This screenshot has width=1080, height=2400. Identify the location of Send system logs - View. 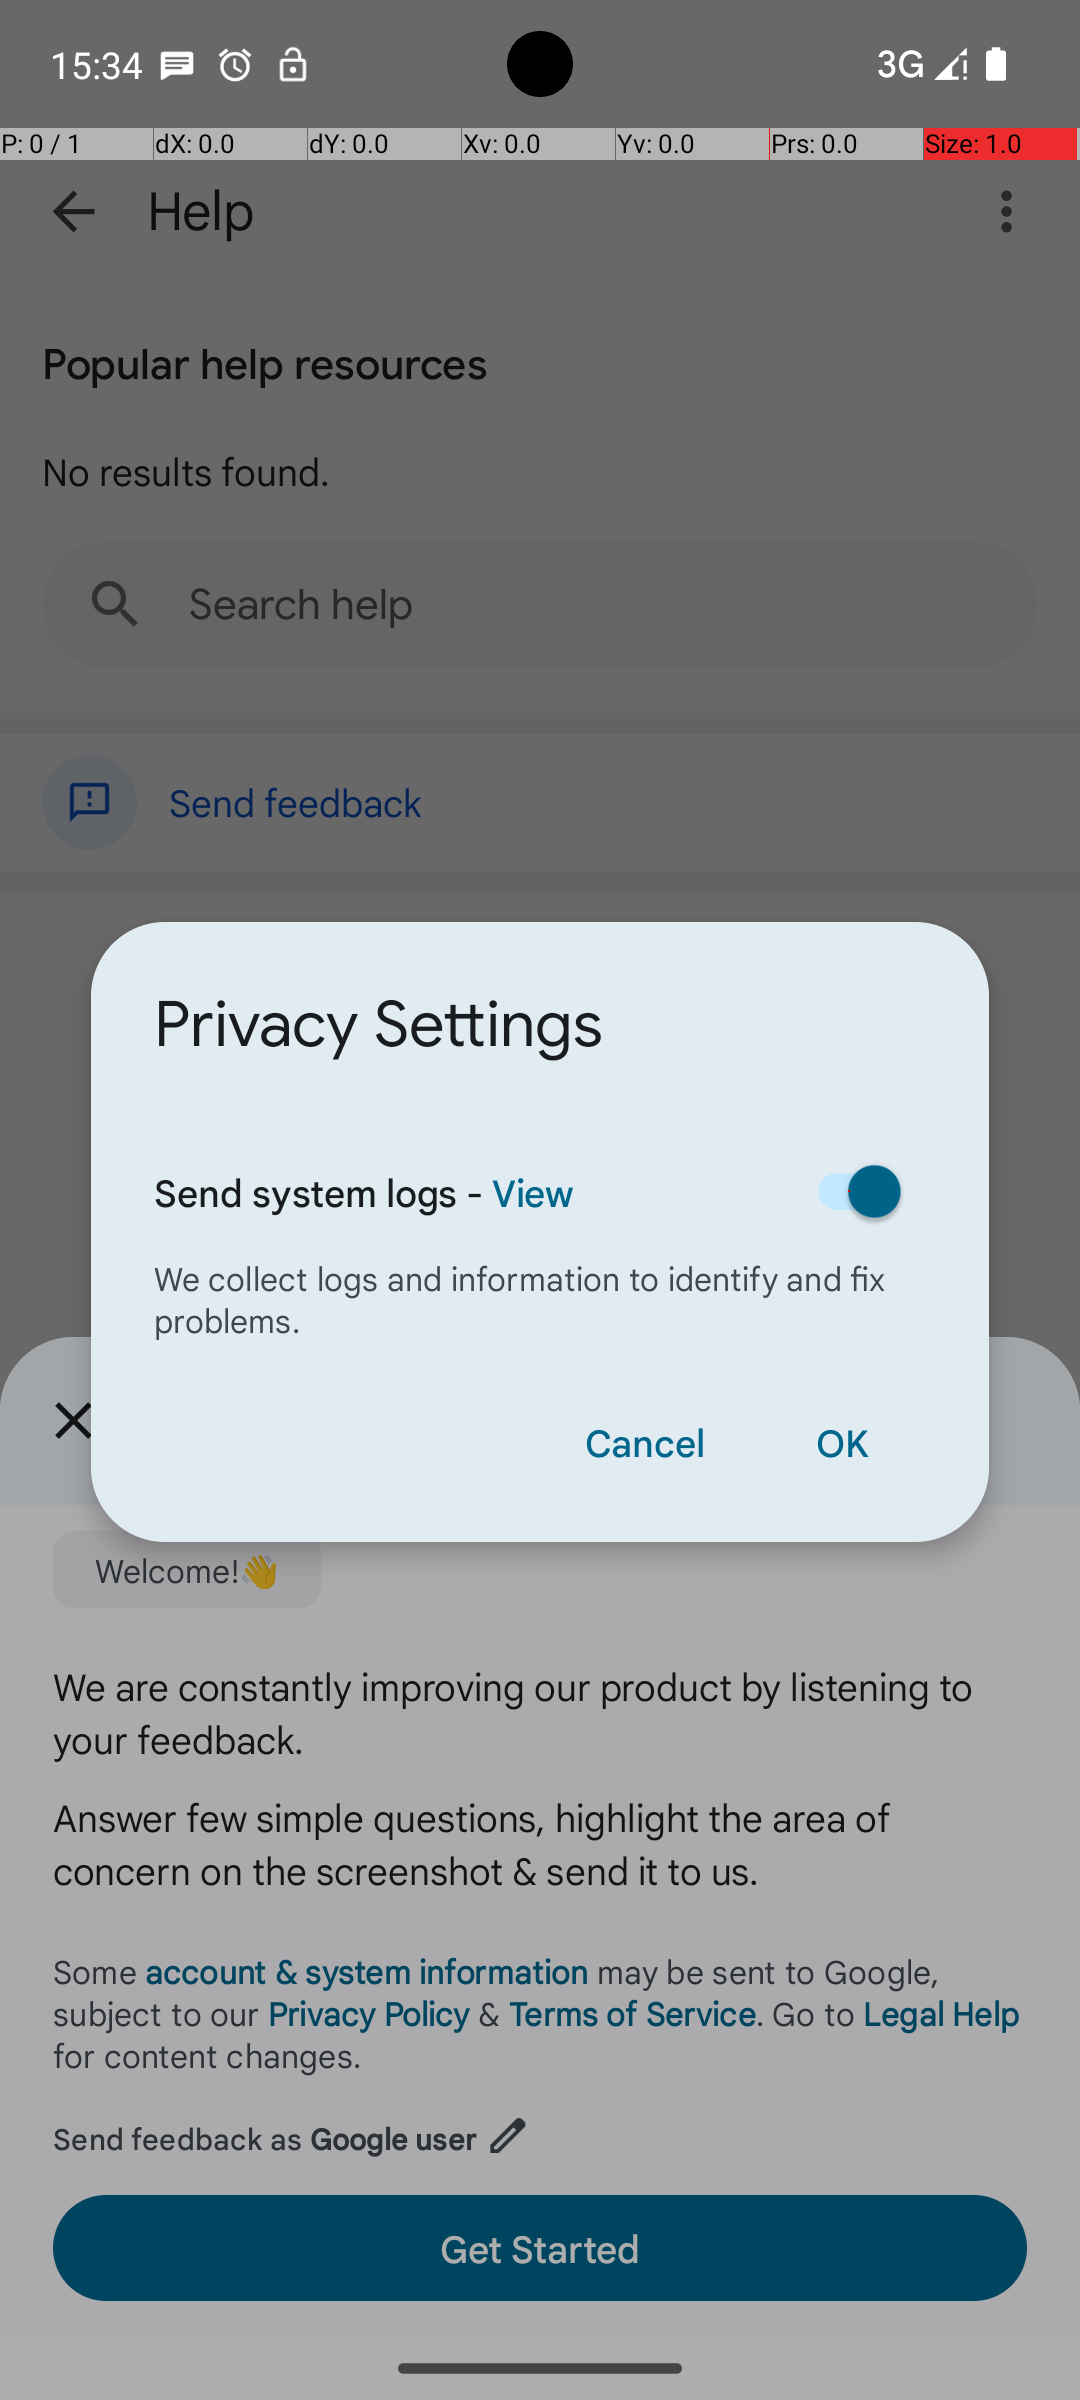
(463, 1192).